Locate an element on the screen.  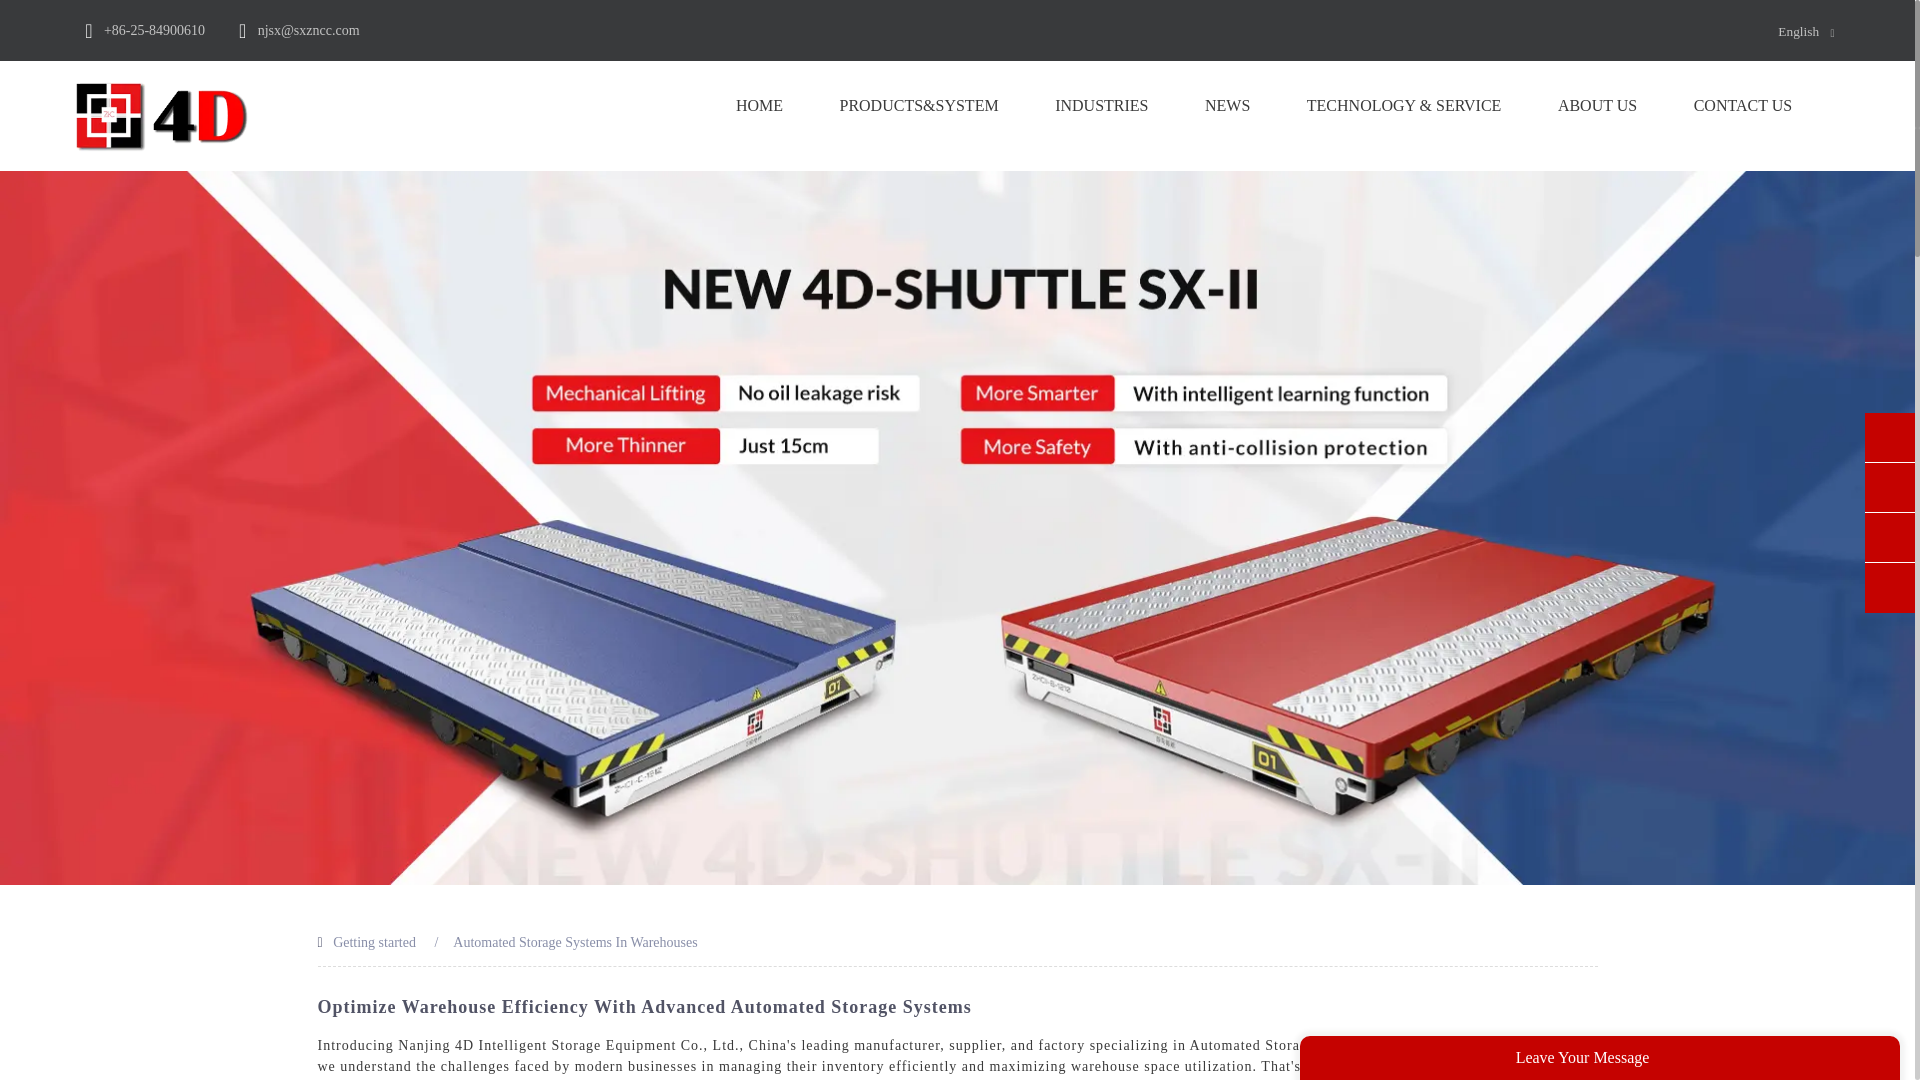
Getting started is located at coordinates (374, 942).